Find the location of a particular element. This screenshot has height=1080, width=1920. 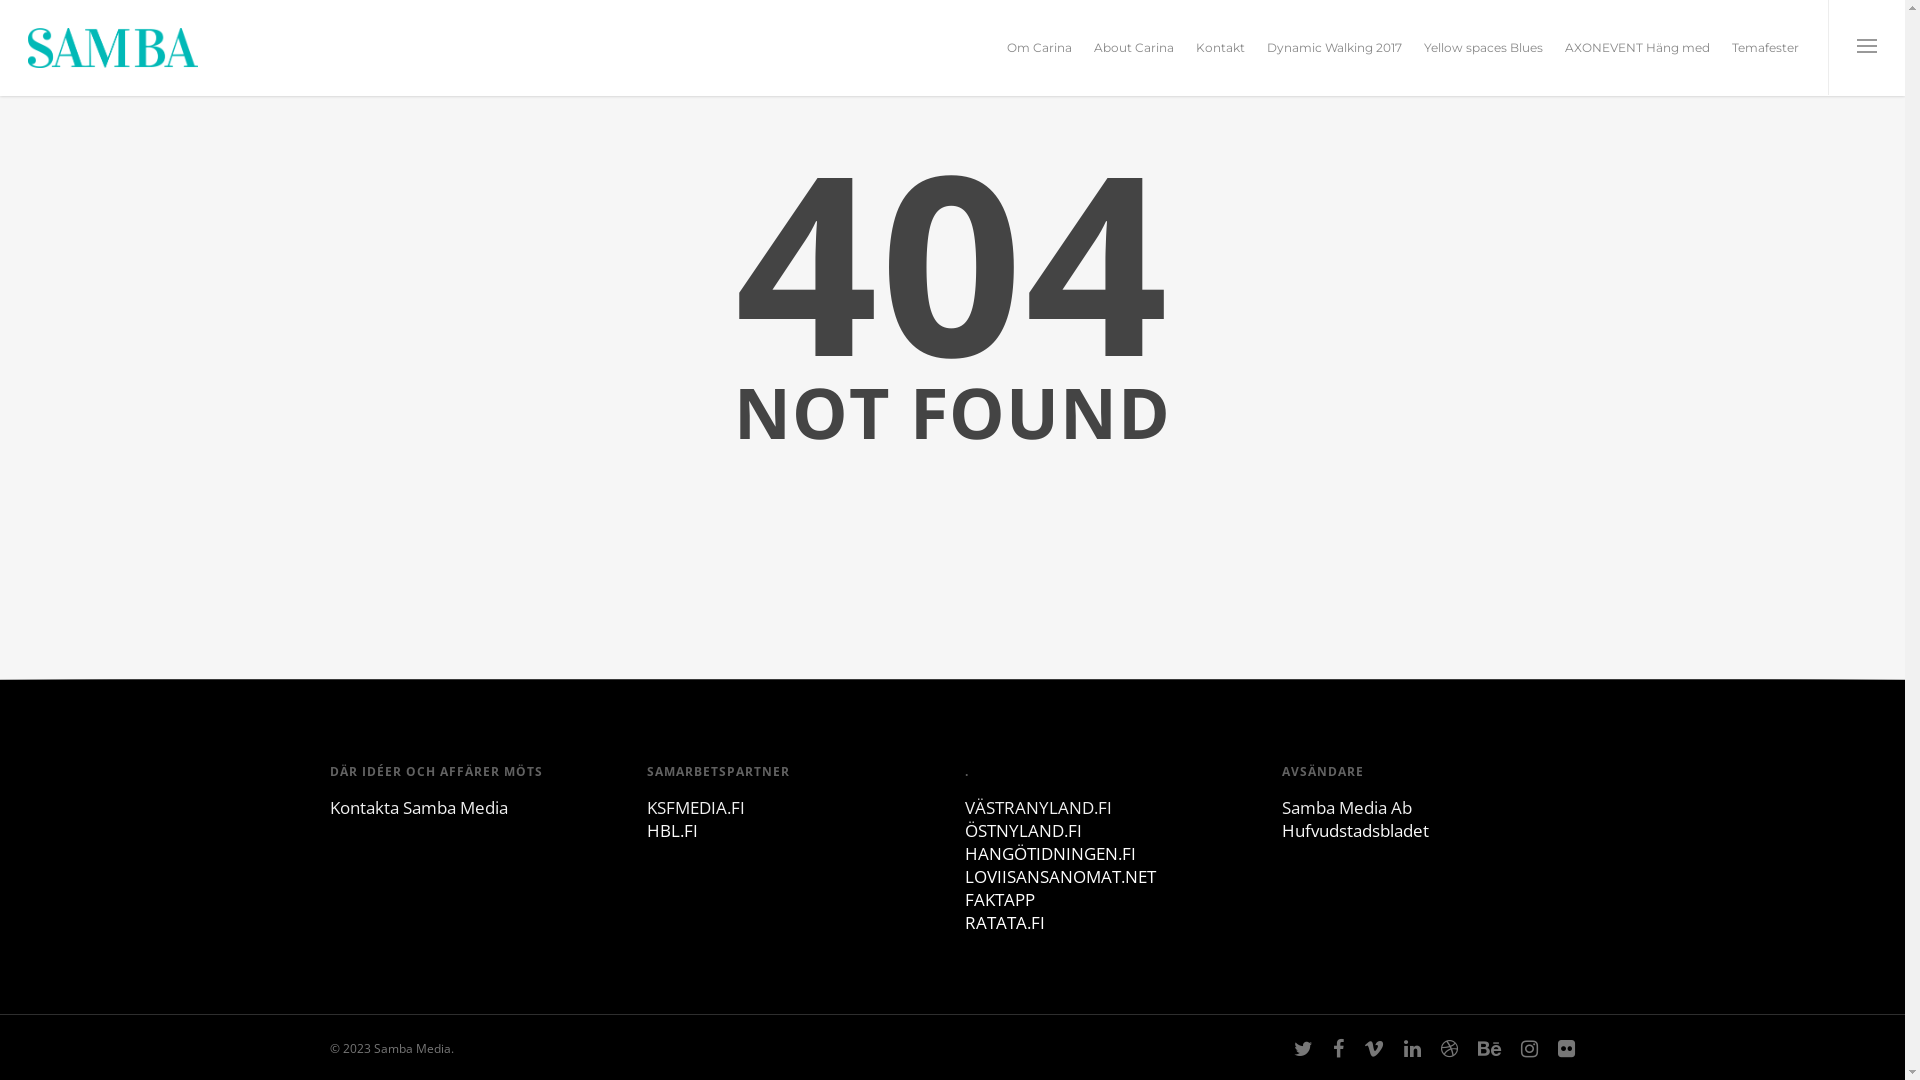

Yellow spaces Blues is located at coordinates (1484, 62).